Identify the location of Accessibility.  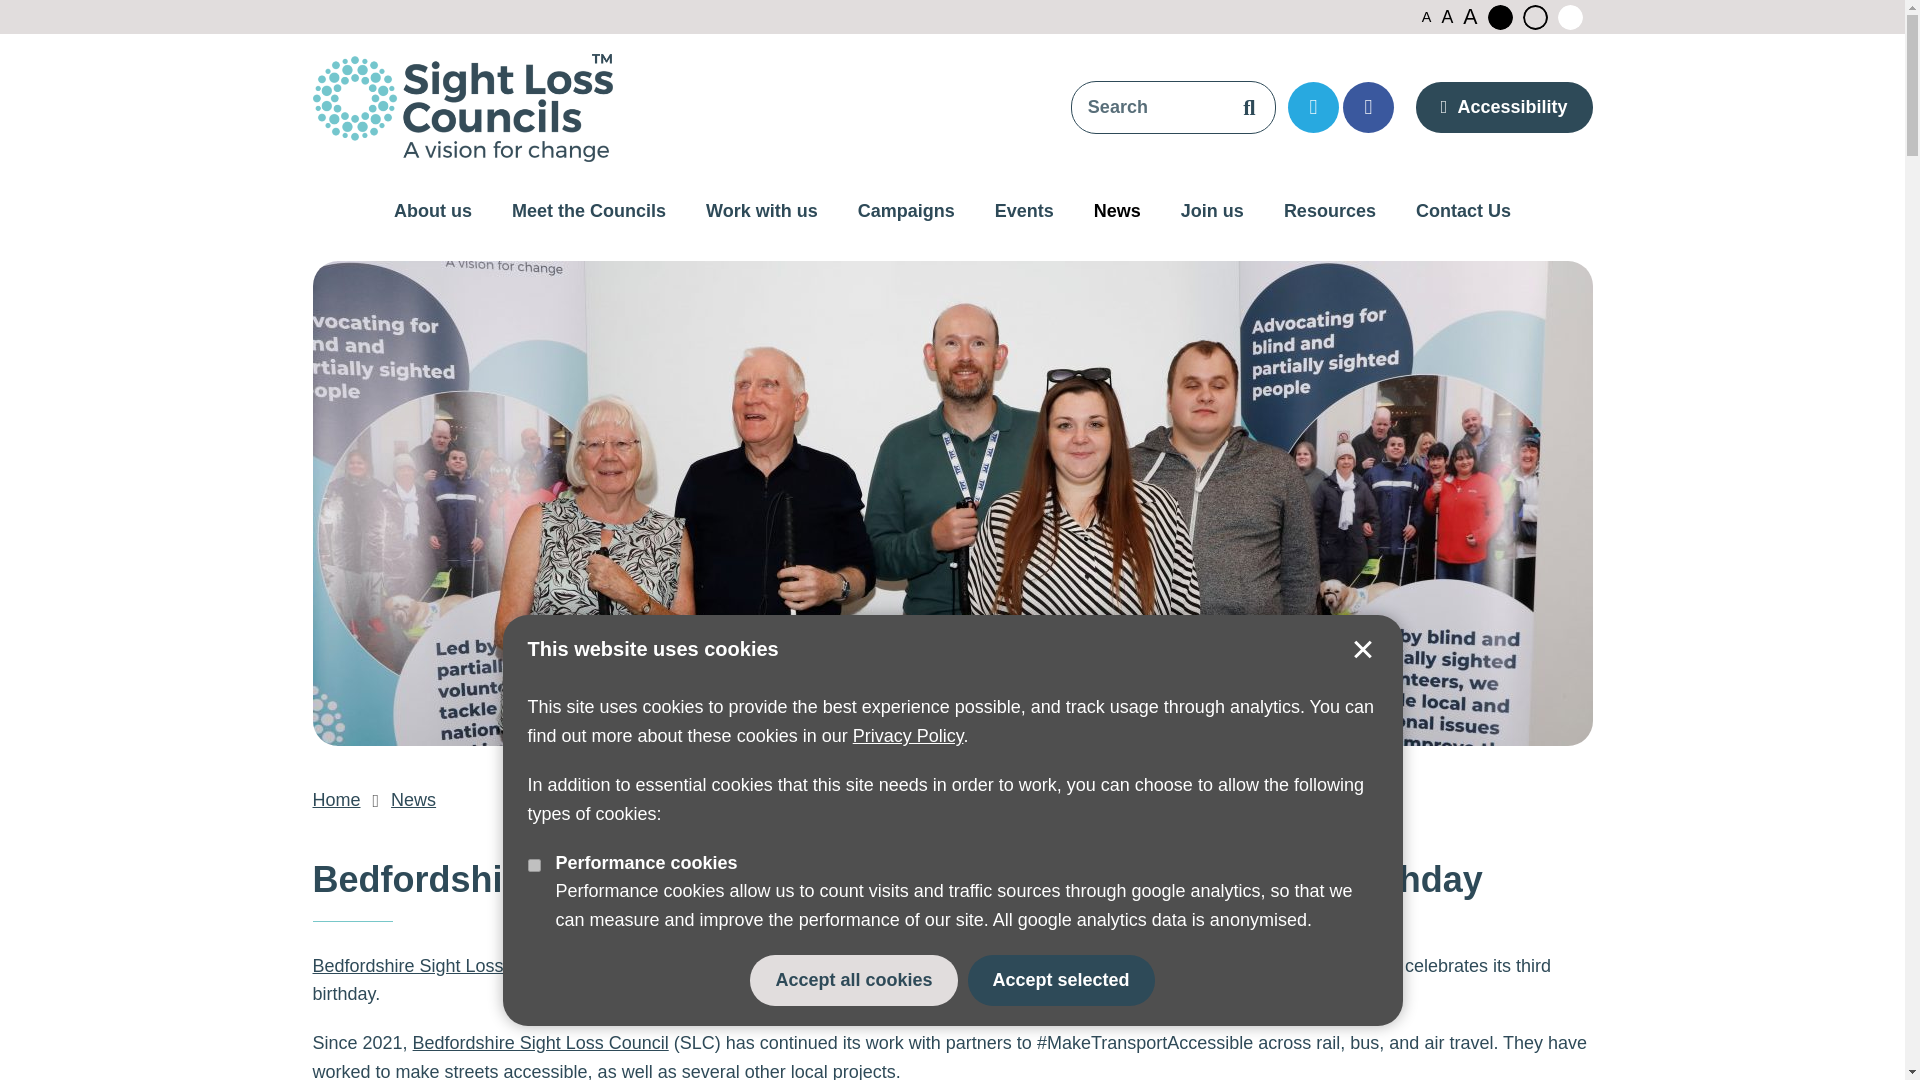
(1504, 107).